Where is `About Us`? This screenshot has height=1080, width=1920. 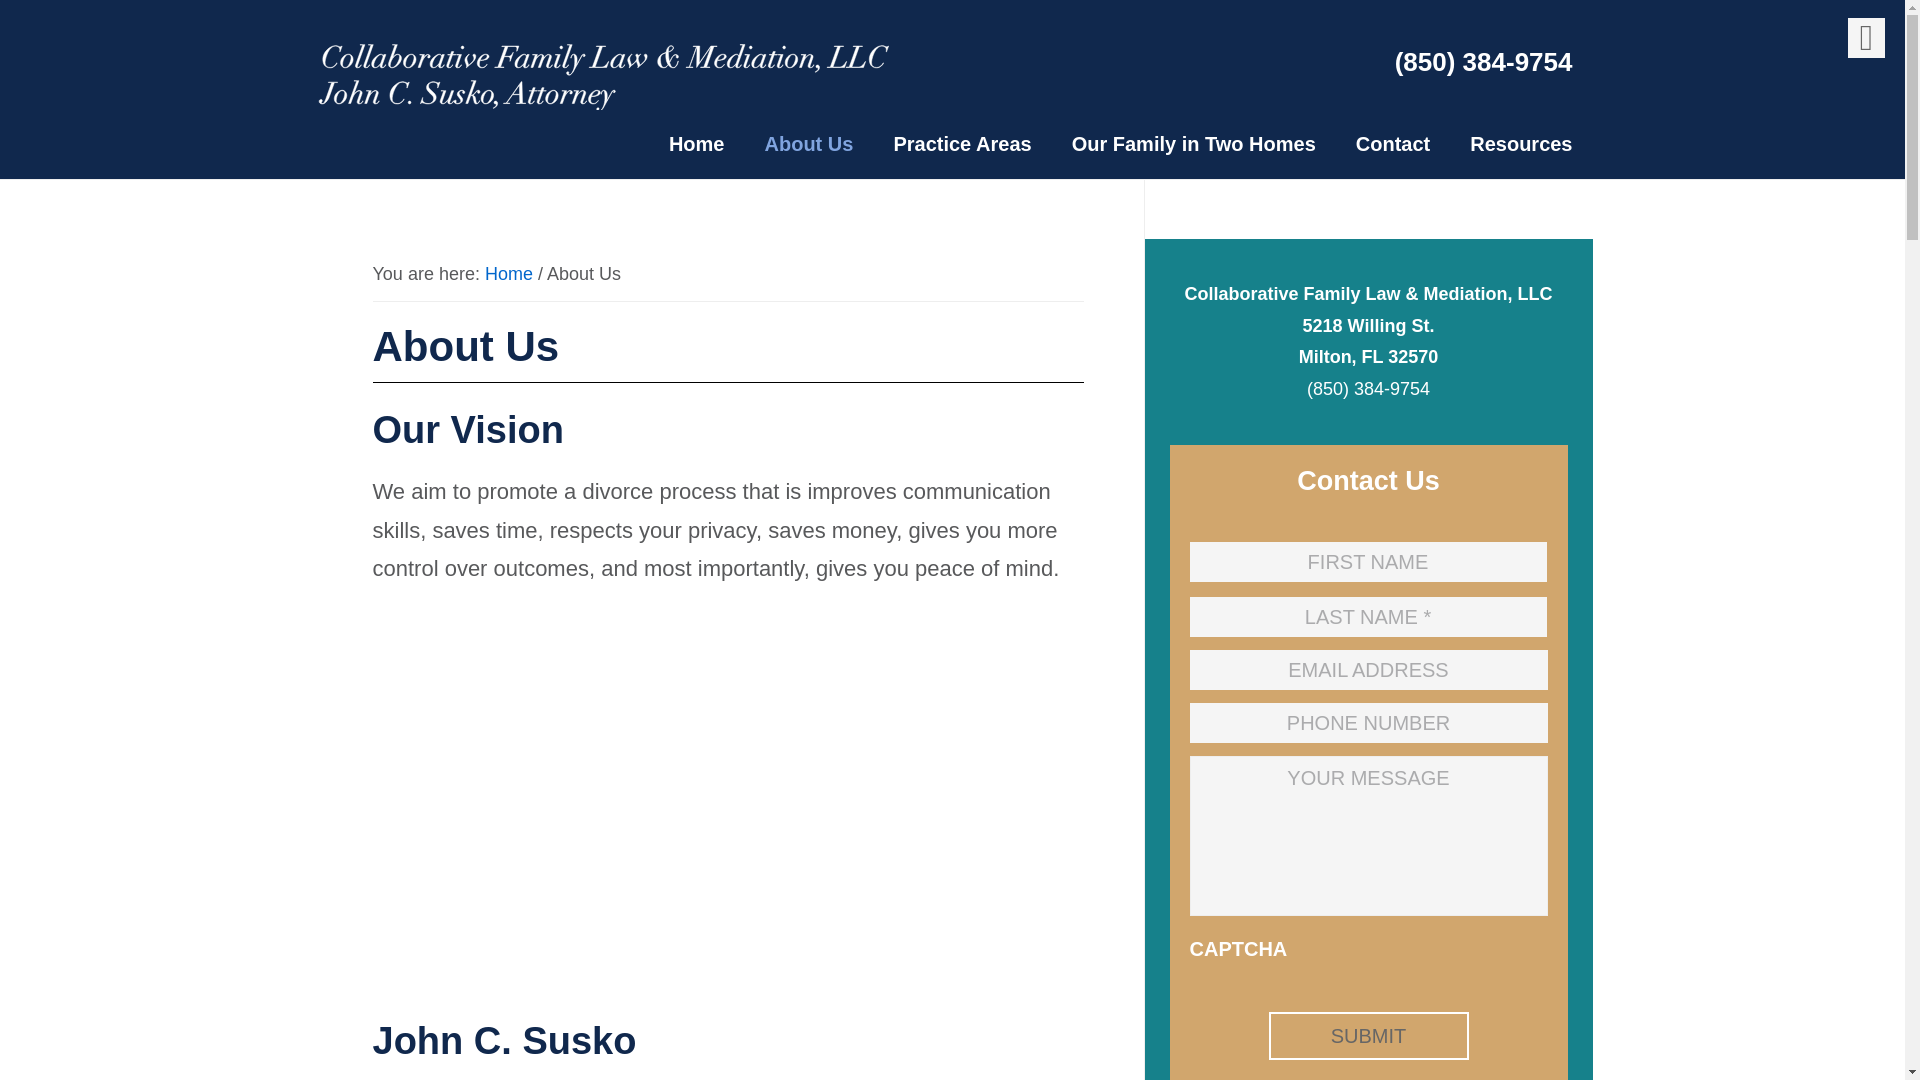
About Us is located at coordinates (808, 146).